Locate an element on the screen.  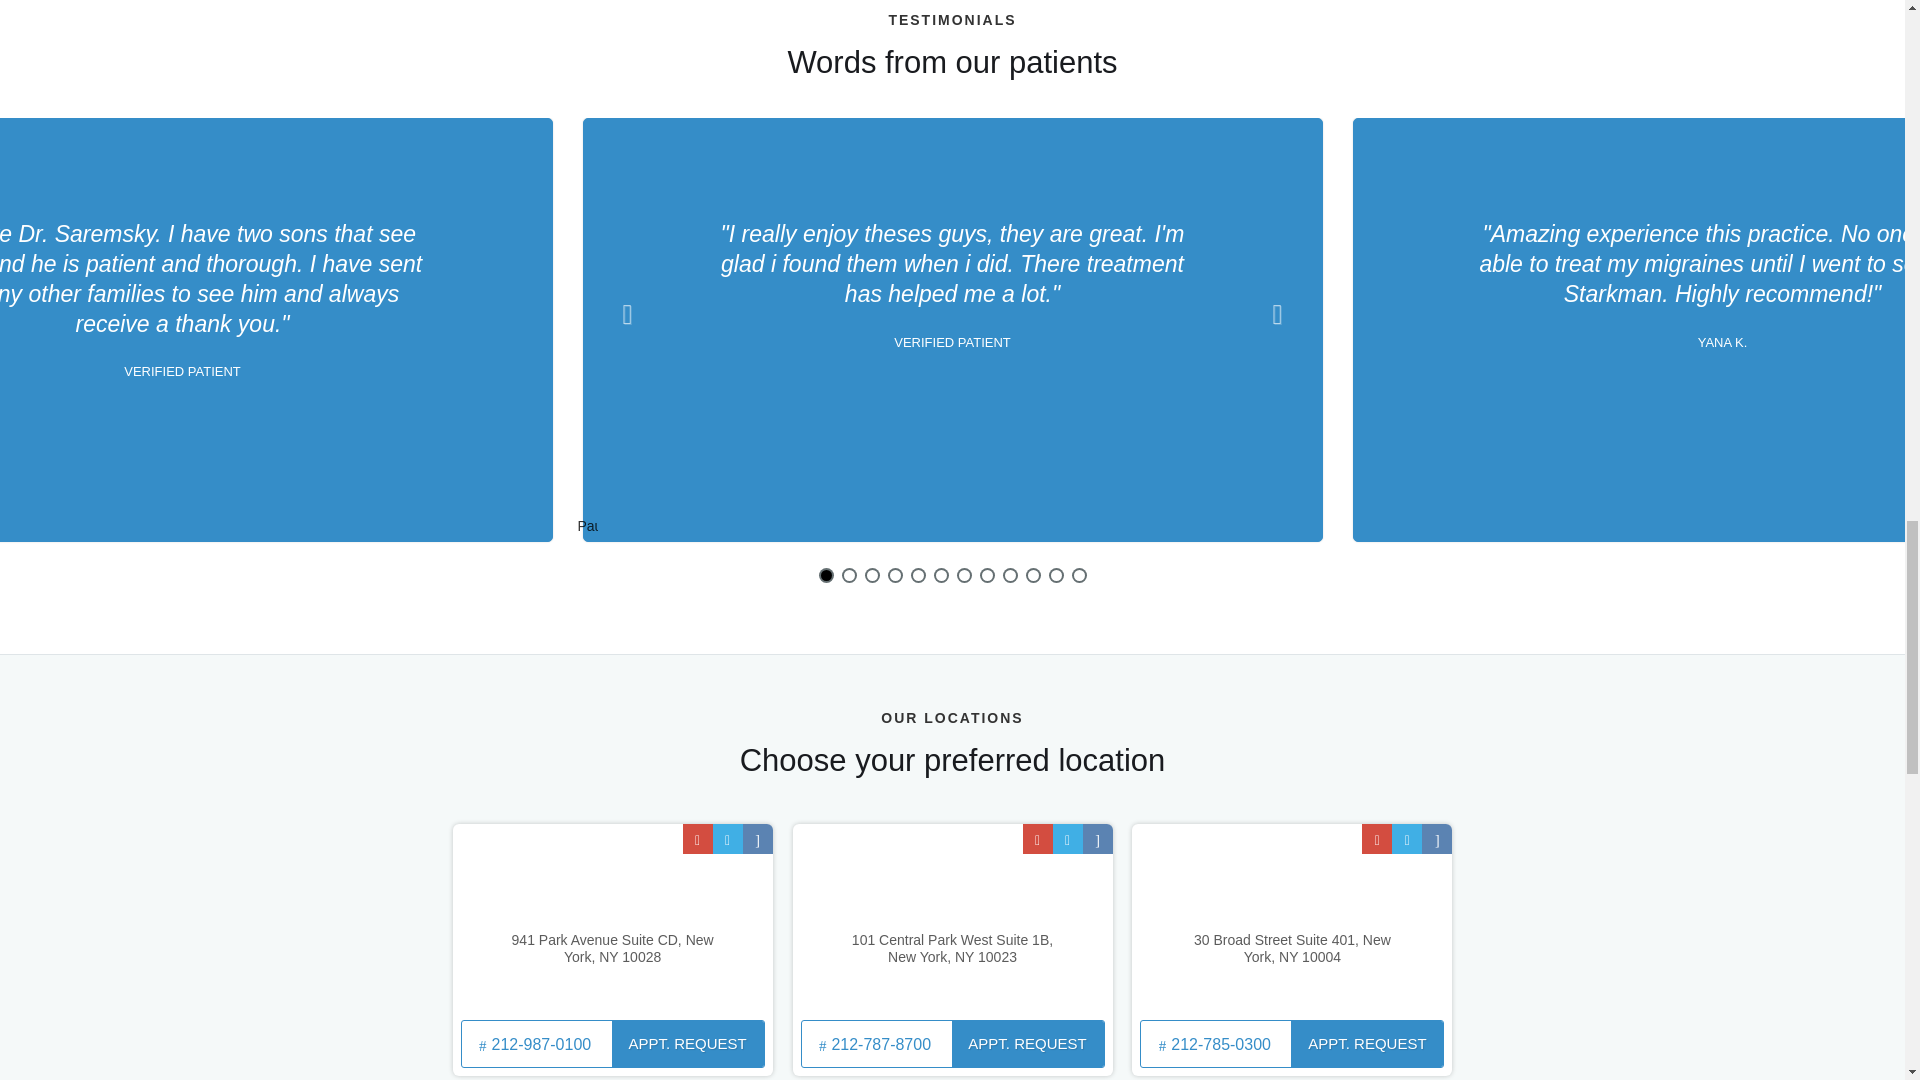
4 is located at coordinates (895, 576).